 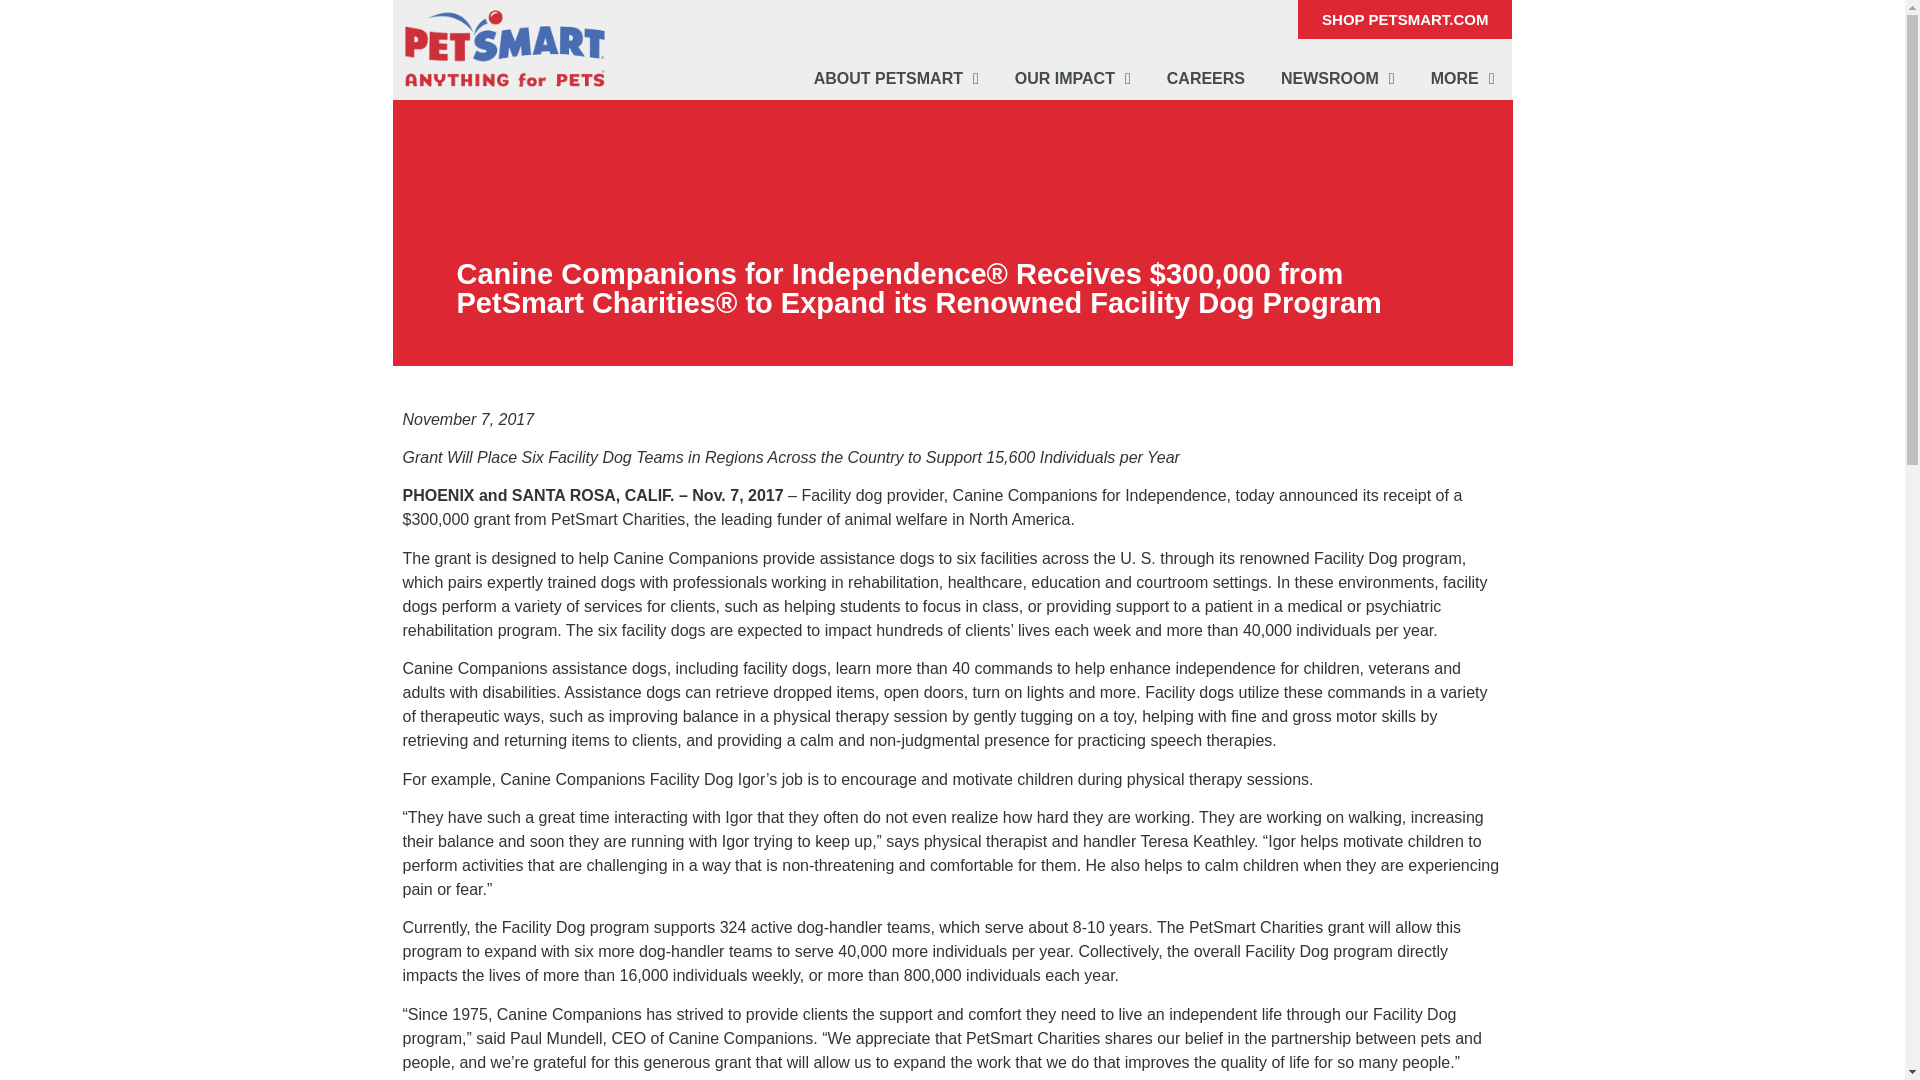 What do you see at coordinates (896, 78) in the screenshot?
I see `ABOUT PETSMART` at bounding box center [896, 78].